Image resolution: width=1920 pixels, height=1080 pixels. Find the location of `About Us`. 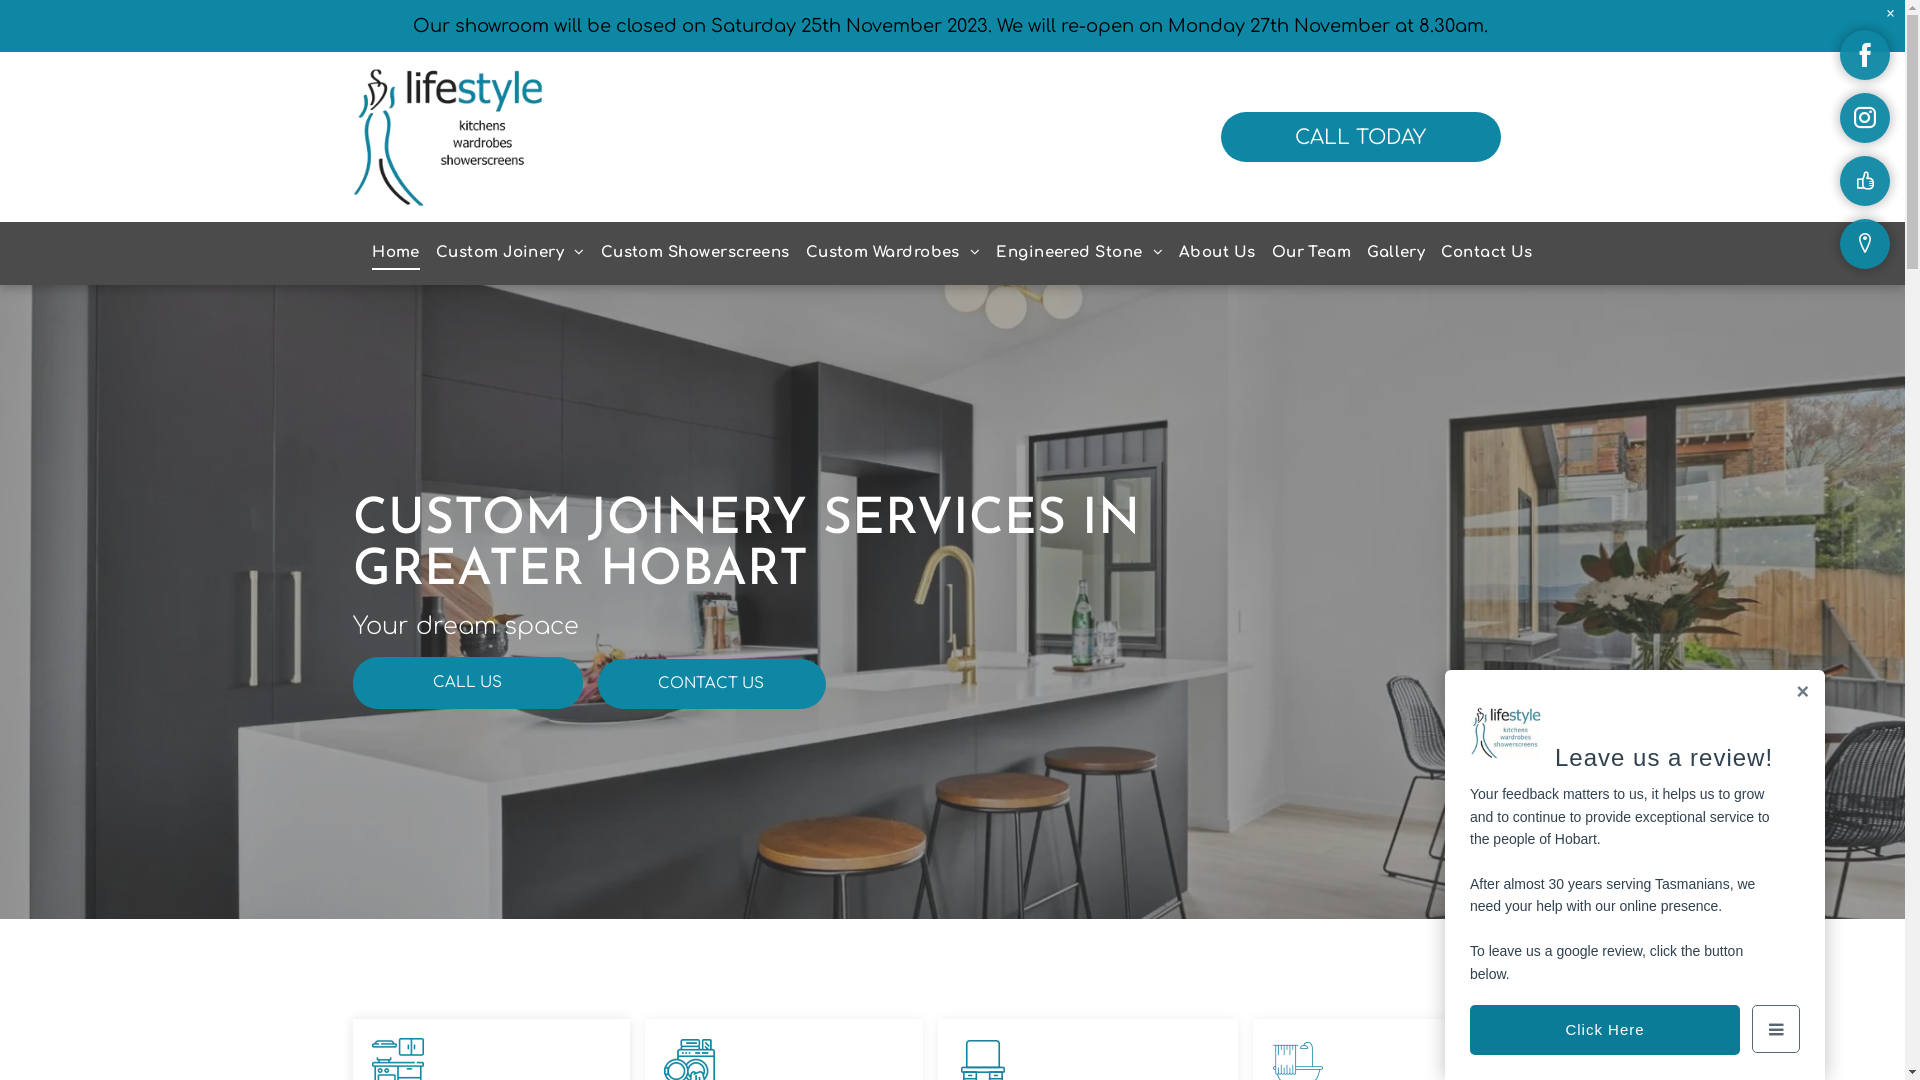

About Us is located at coordinates (1218, 254).